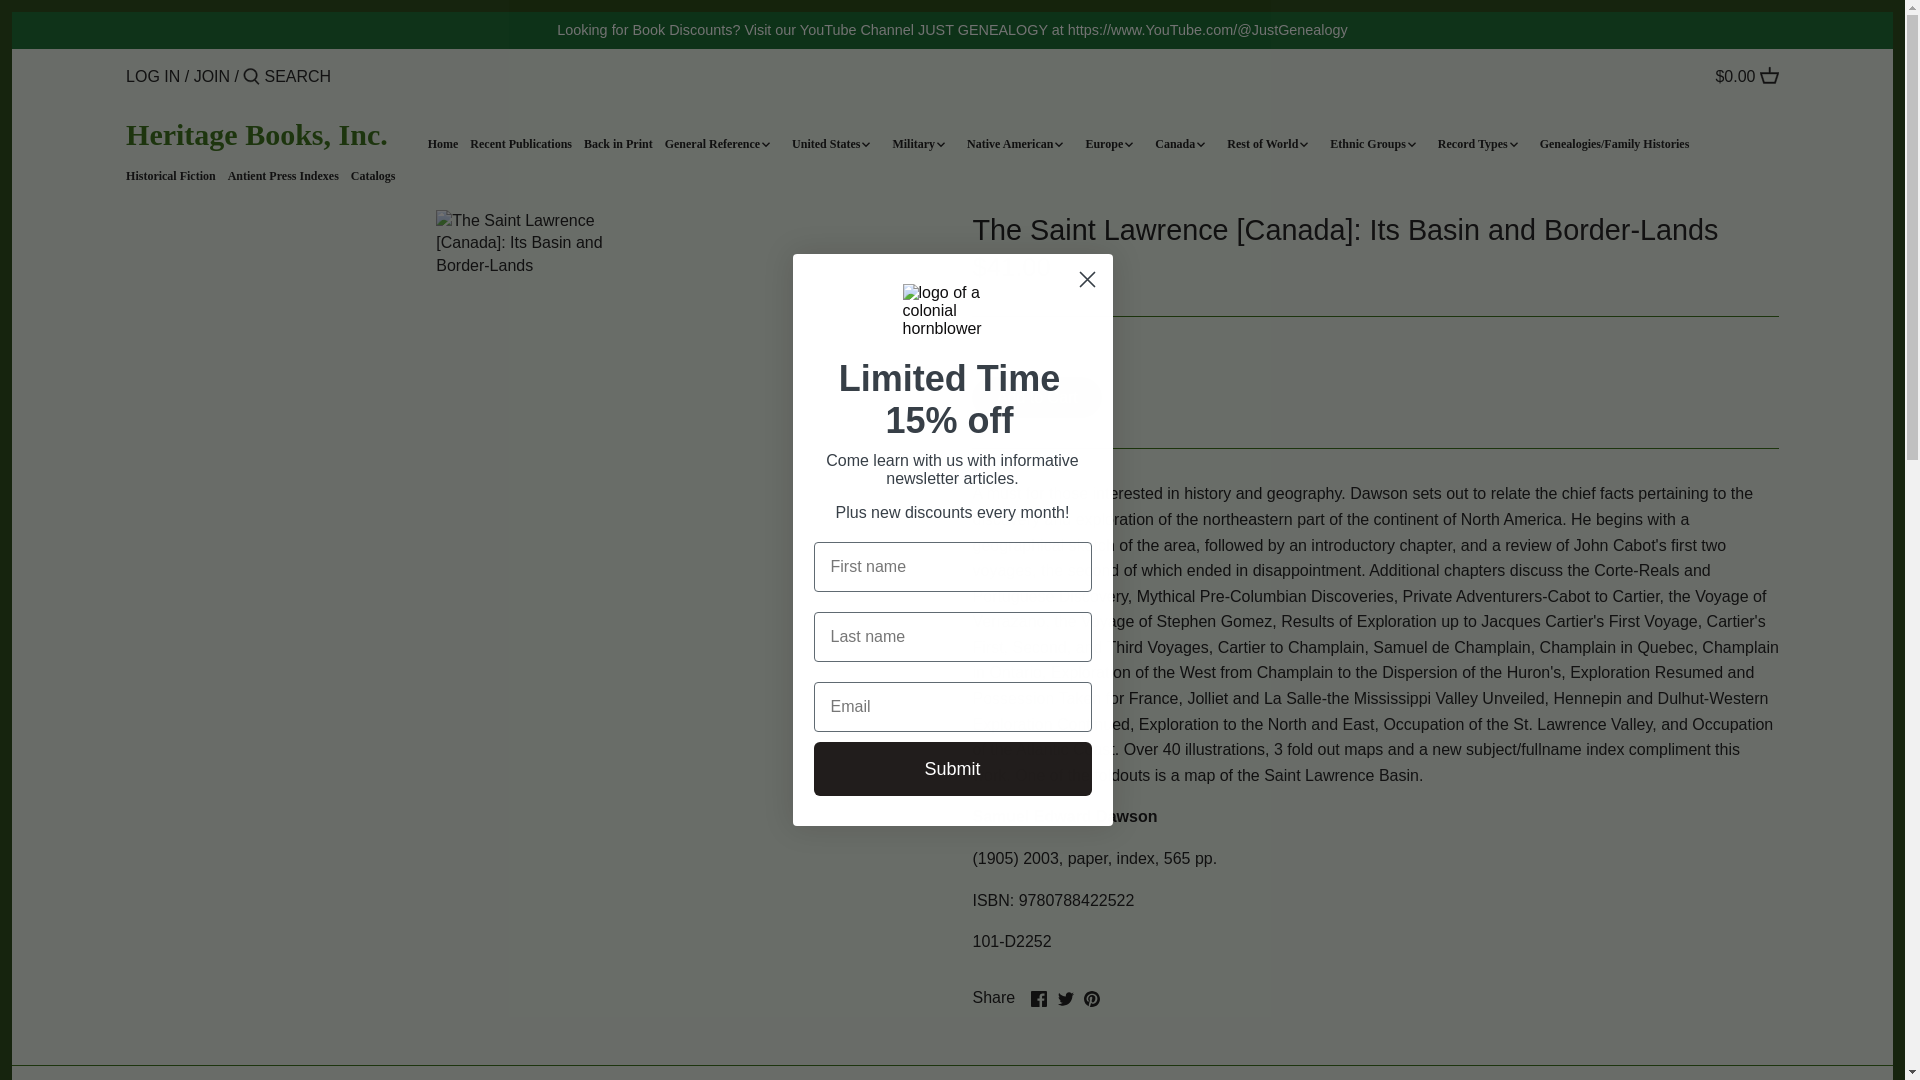  I want to click on Heritage Books, Inc., so click(256, 134).